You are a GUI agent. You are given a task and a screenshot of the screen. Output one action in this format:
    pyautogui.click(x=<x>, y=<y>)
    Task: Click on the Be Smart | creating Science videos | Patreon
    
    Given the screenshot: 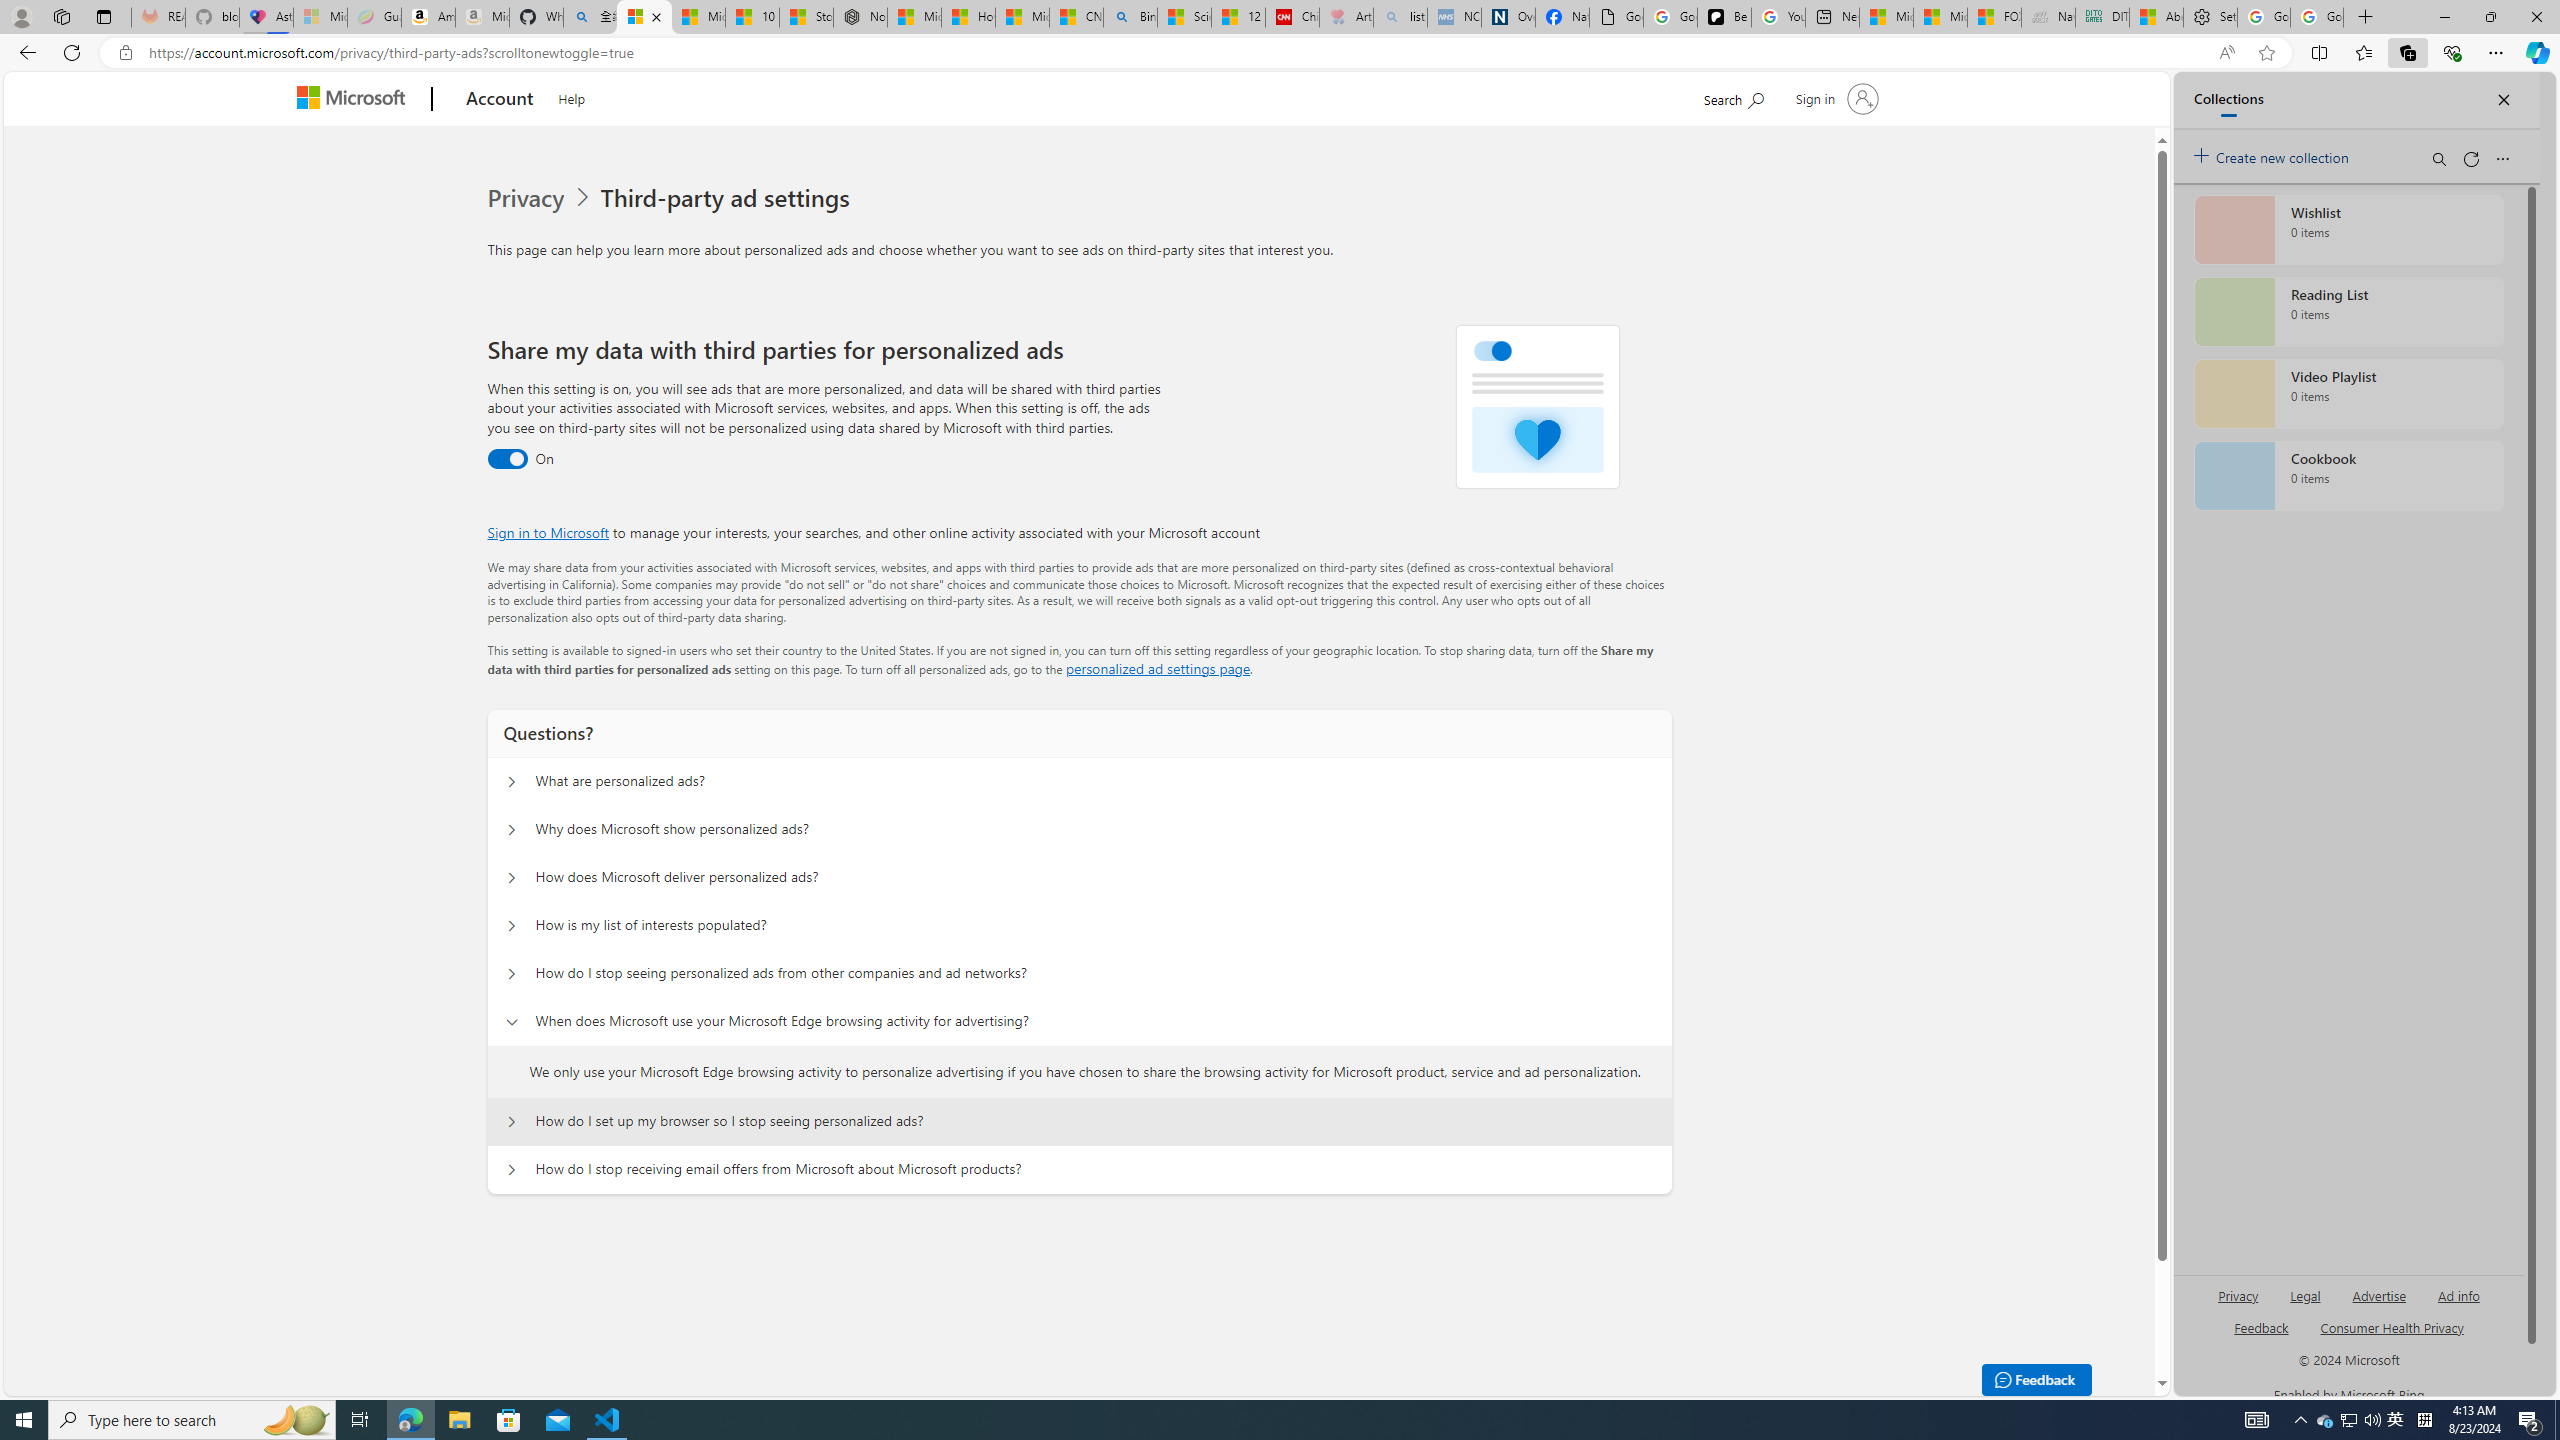 What is the action you would take?
    pyautogui.click(x=1725, y=17)
    